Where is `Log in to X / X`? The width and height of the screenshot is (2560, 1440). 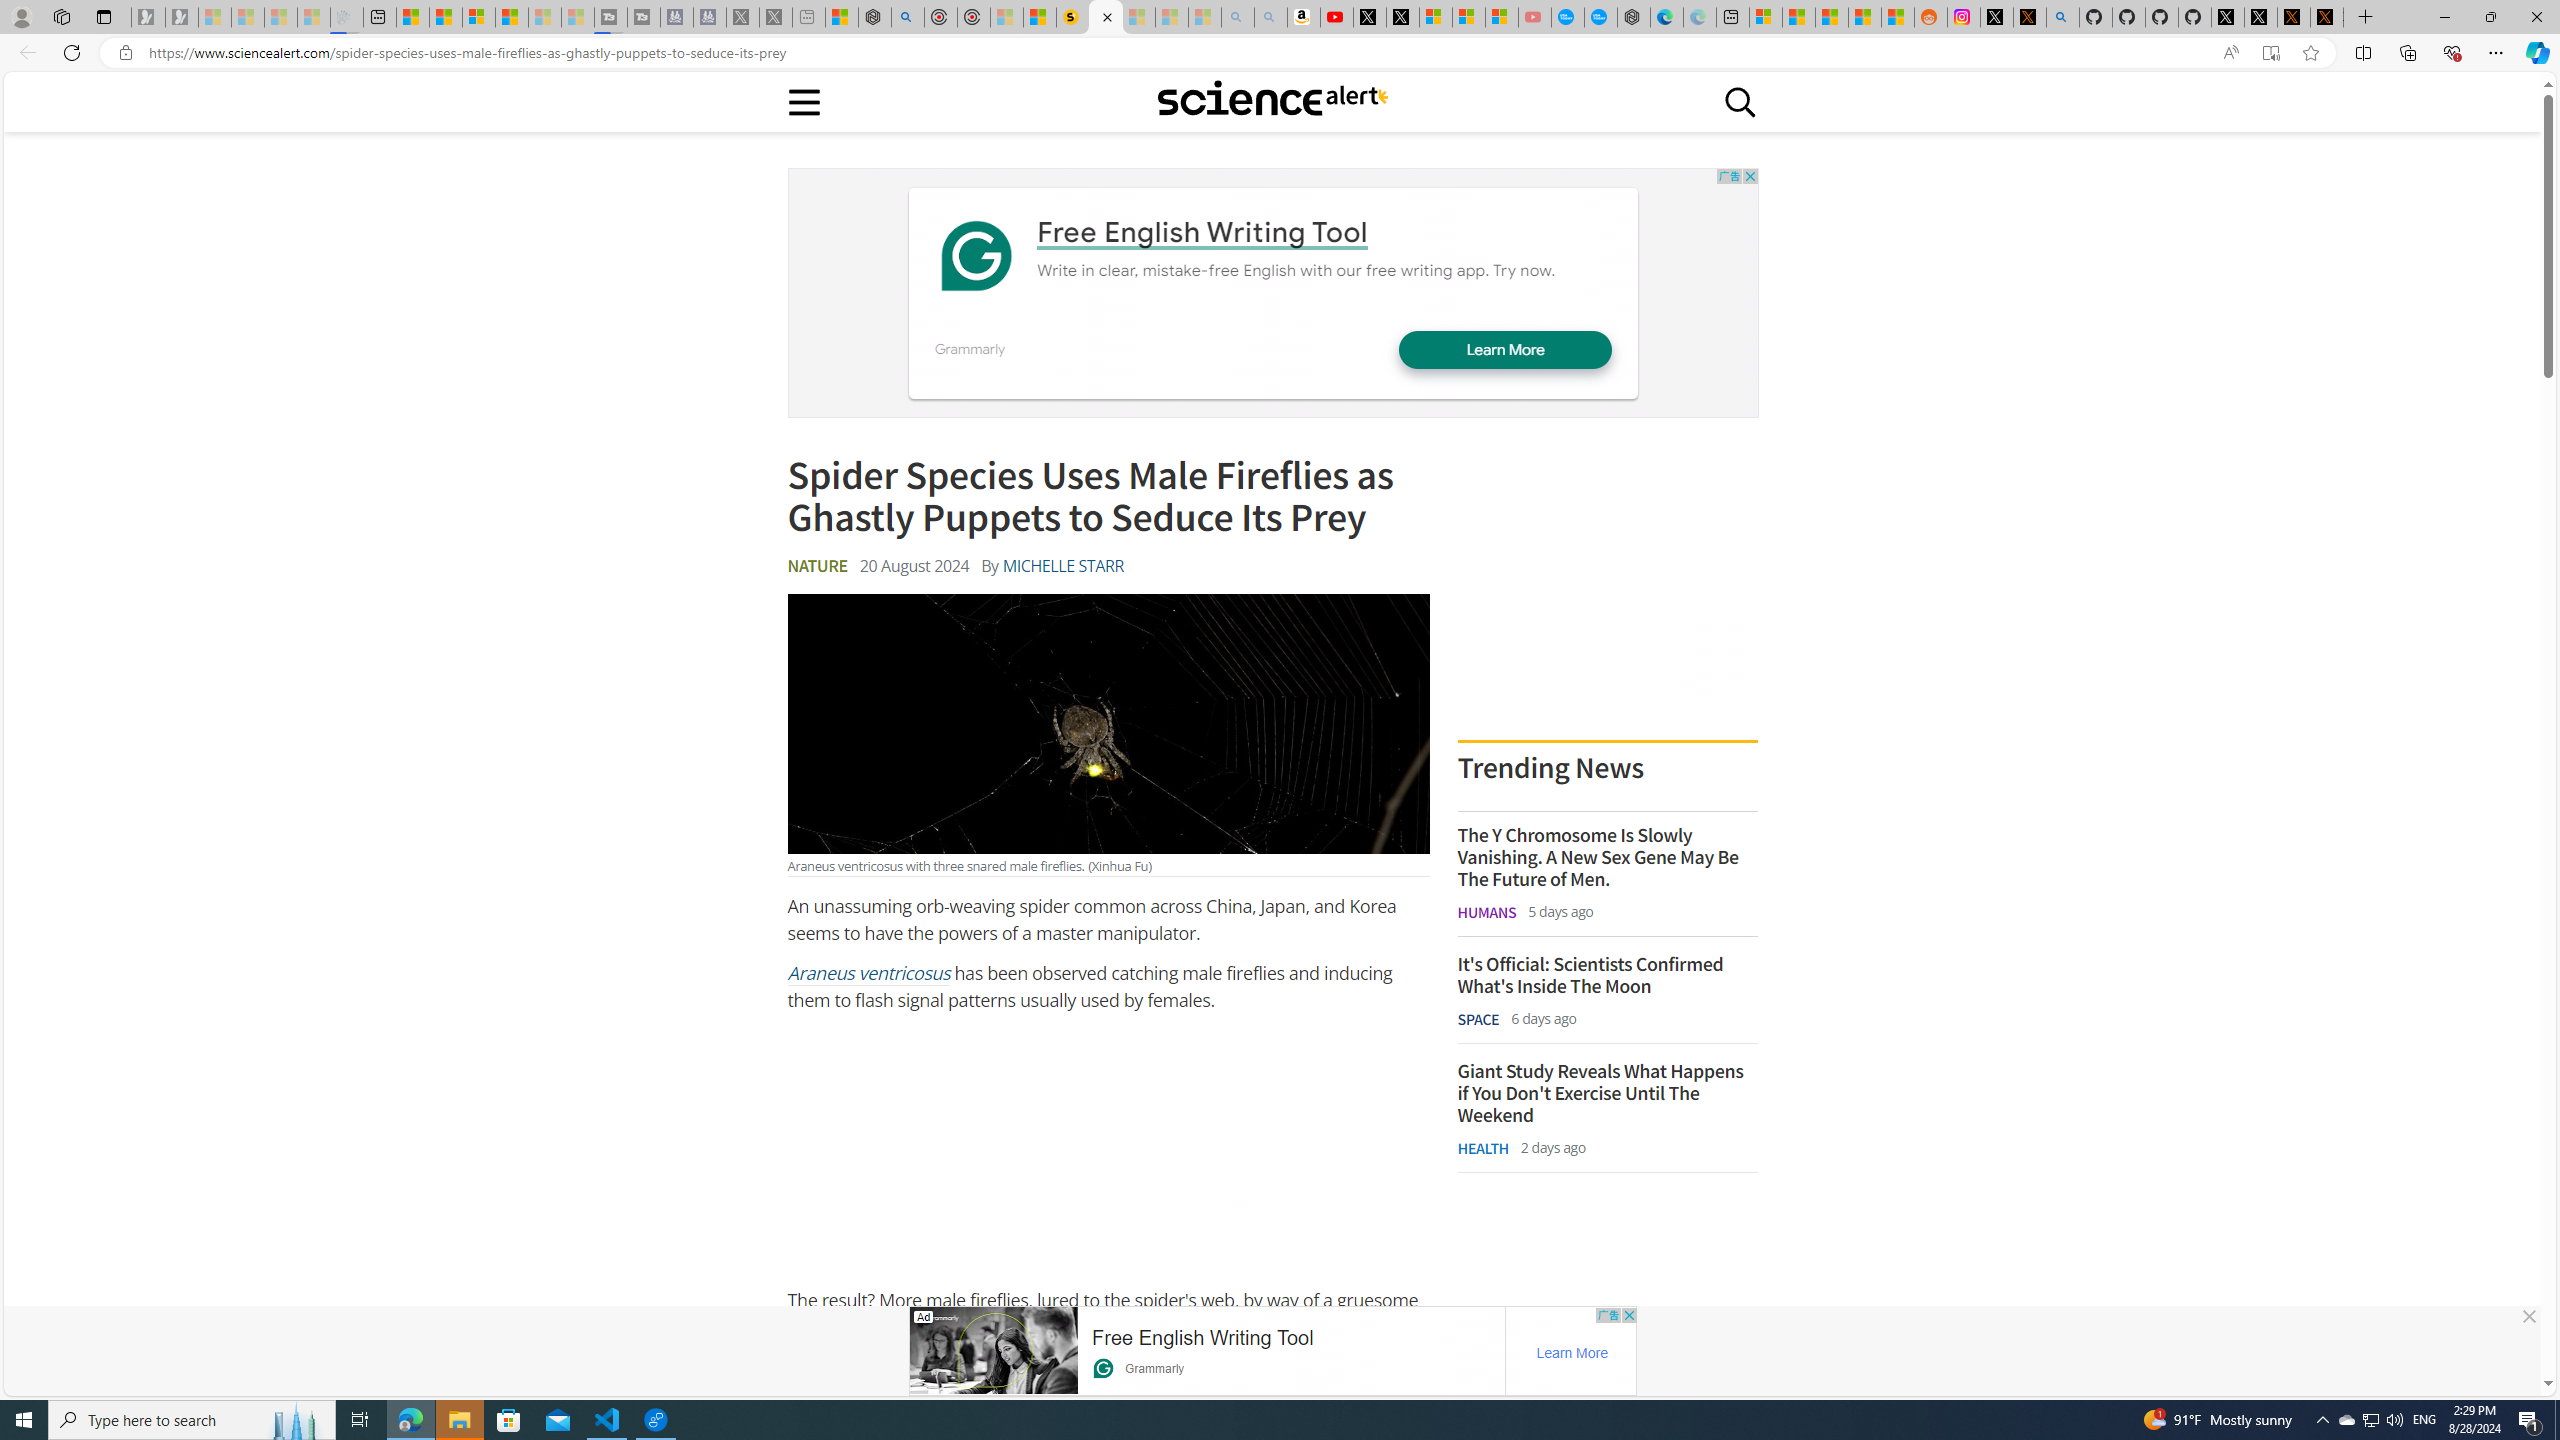 Log in to X / X is located at coordinates (1996, 17).